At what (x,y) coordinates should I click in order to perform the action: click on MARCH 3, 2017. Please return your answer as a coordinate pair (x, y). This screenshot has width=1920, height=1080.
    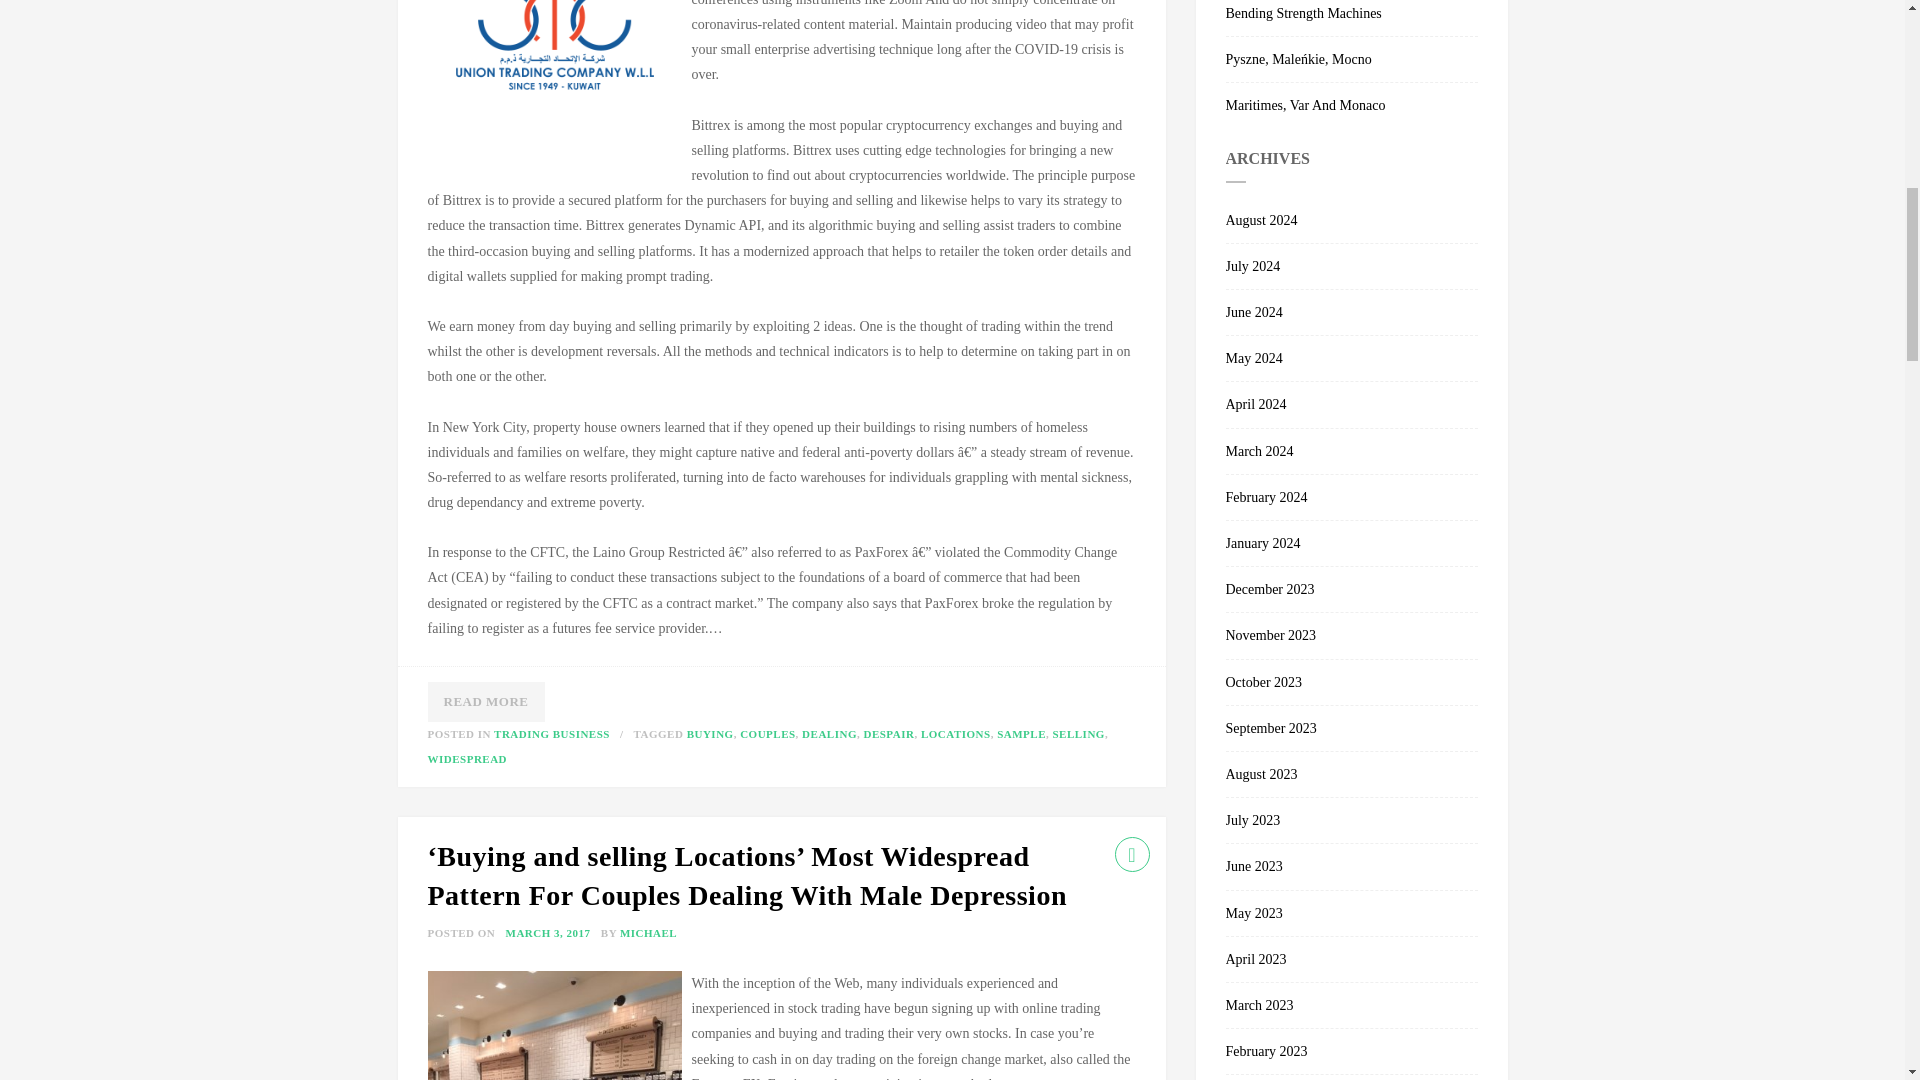
    Looking at the image, I should click on (548, 932).